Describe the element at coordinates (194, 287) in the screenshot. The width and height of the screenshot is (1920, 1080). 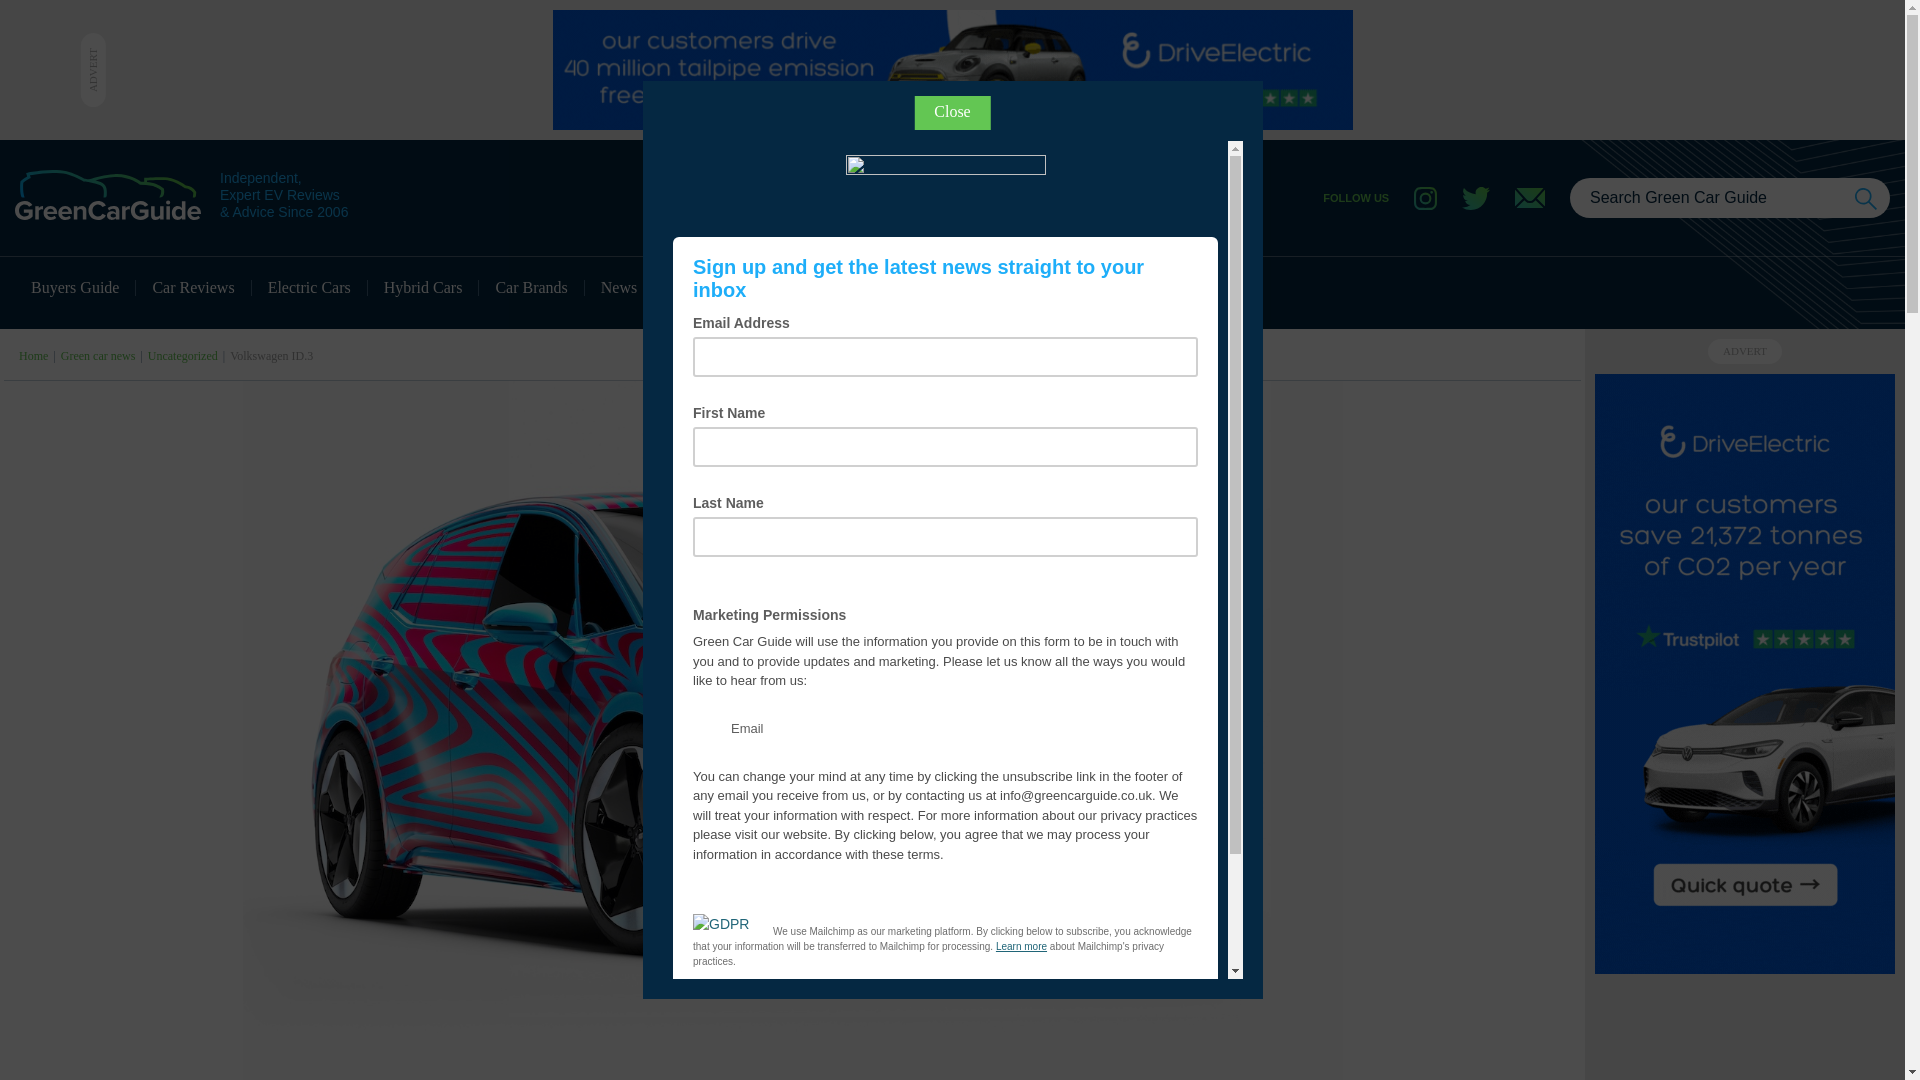
I see `Car Reviews` at that location.